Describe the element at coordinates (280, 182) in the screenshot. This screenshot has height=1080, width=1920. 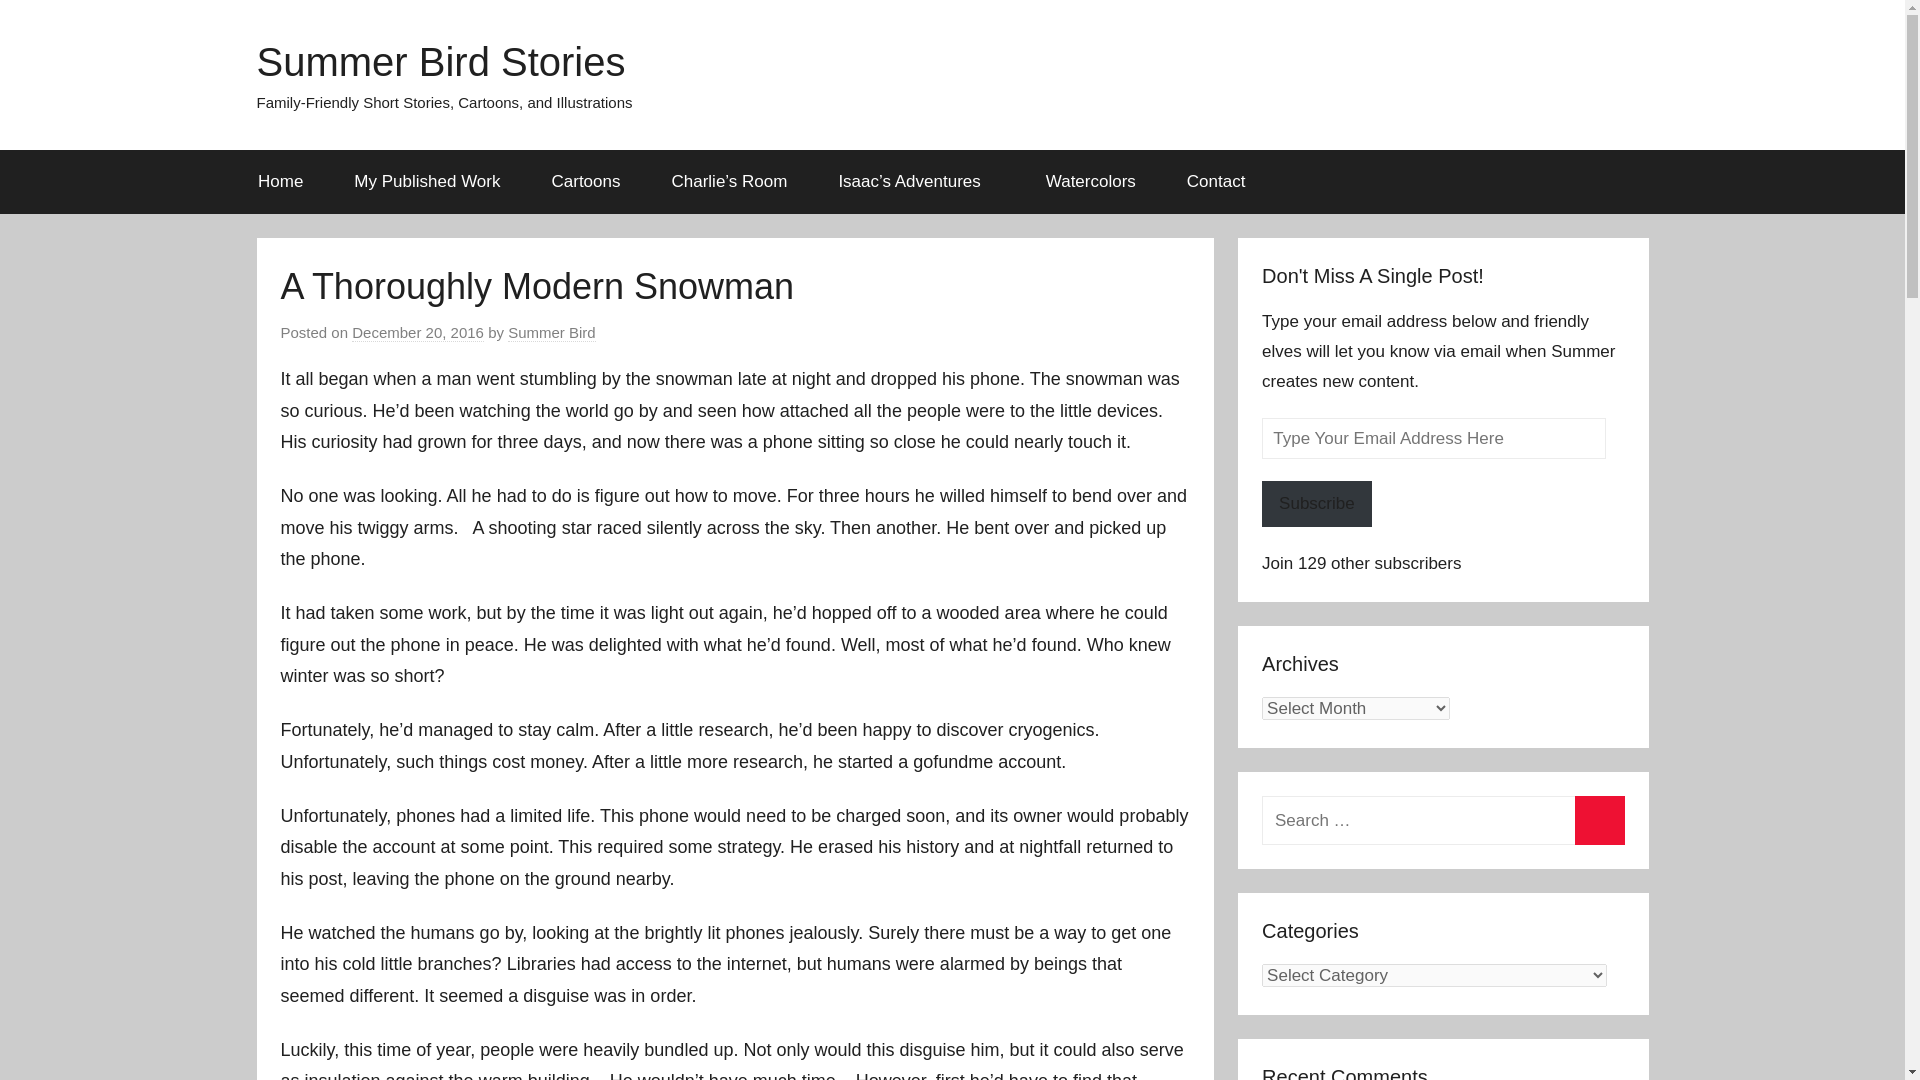
I see `Home` at that location.